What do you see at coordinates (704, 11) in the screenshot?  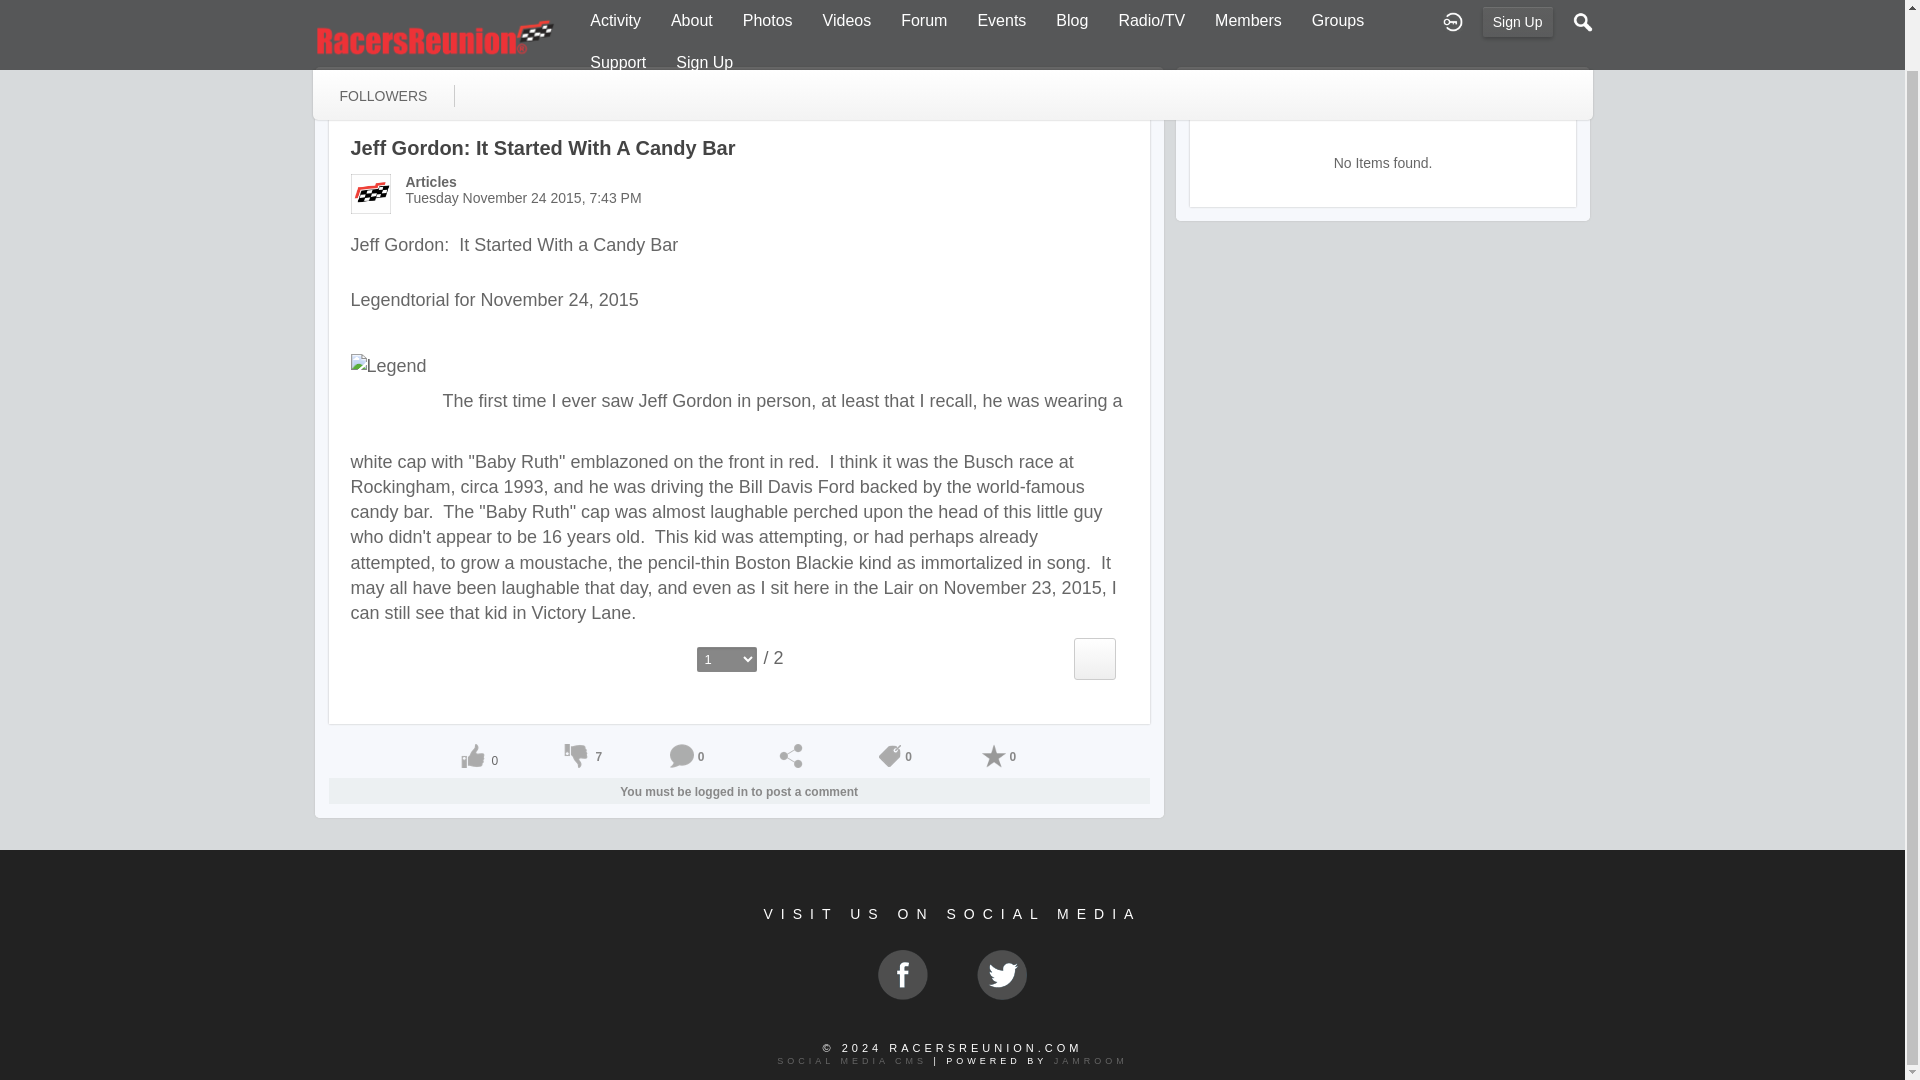 I see `Sign Up` at bounding box center [704, 11].